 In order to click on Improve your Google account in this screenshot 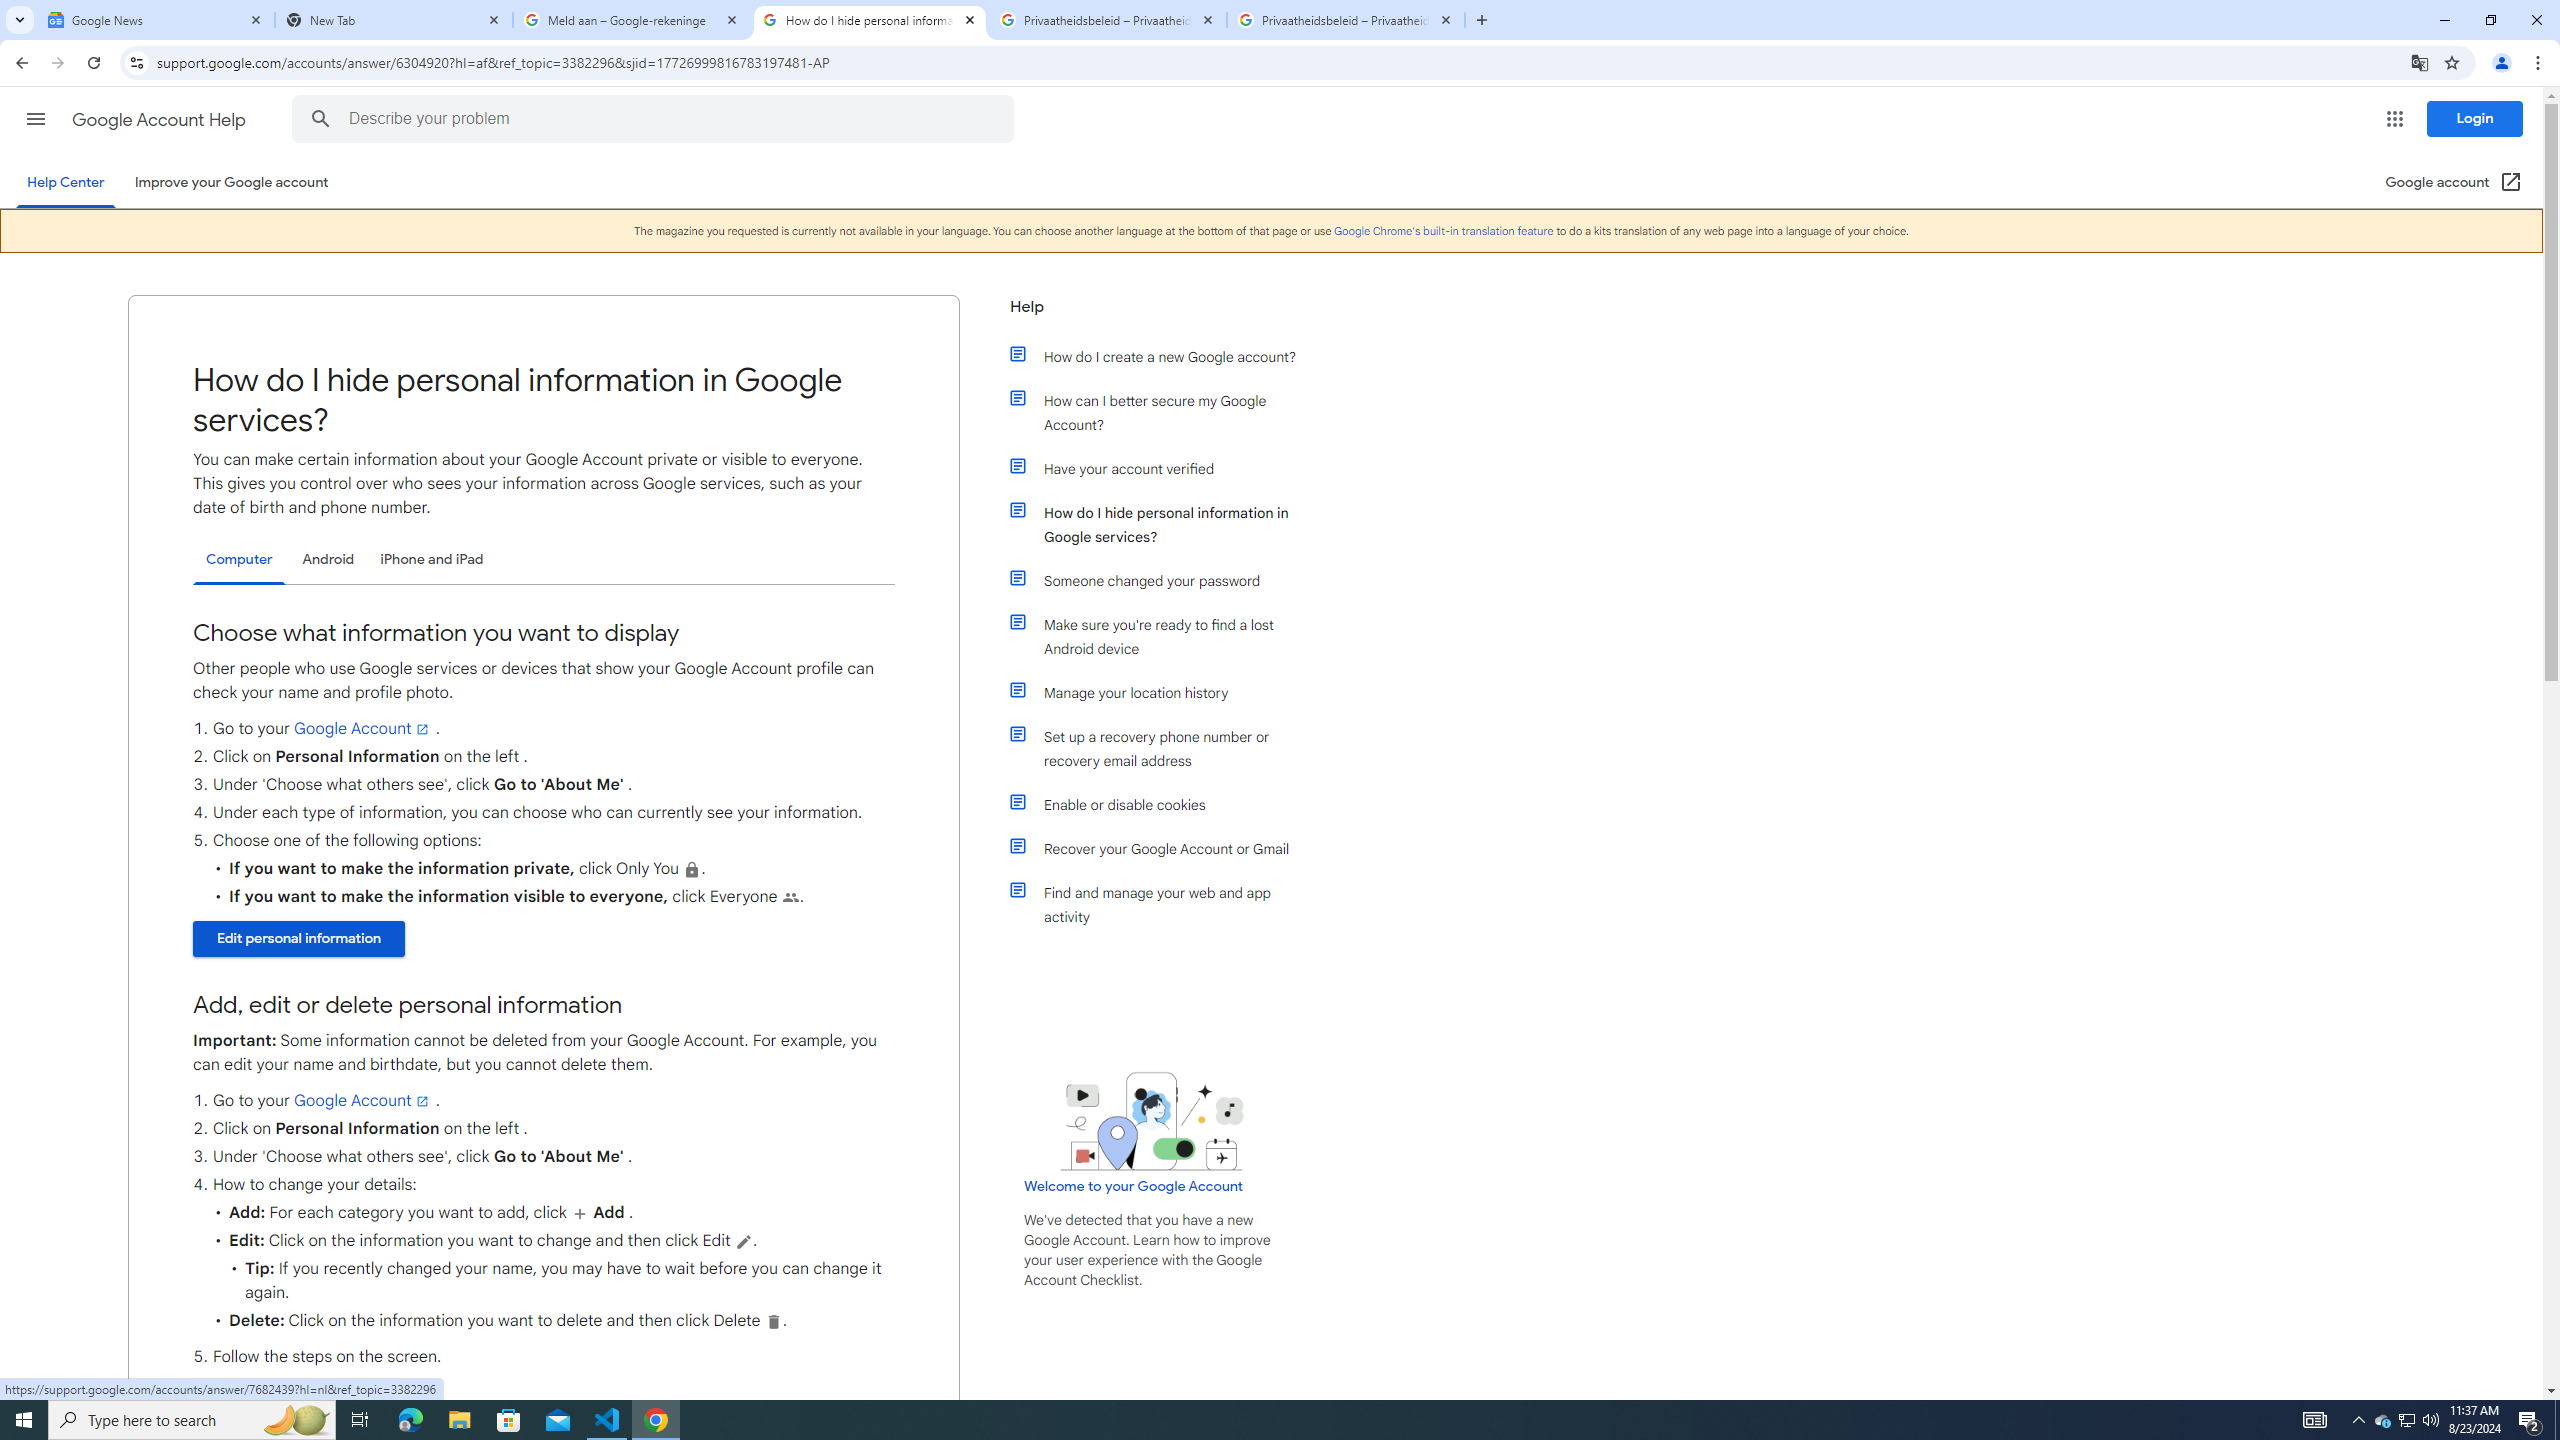, I will do `click(231, 182)`.